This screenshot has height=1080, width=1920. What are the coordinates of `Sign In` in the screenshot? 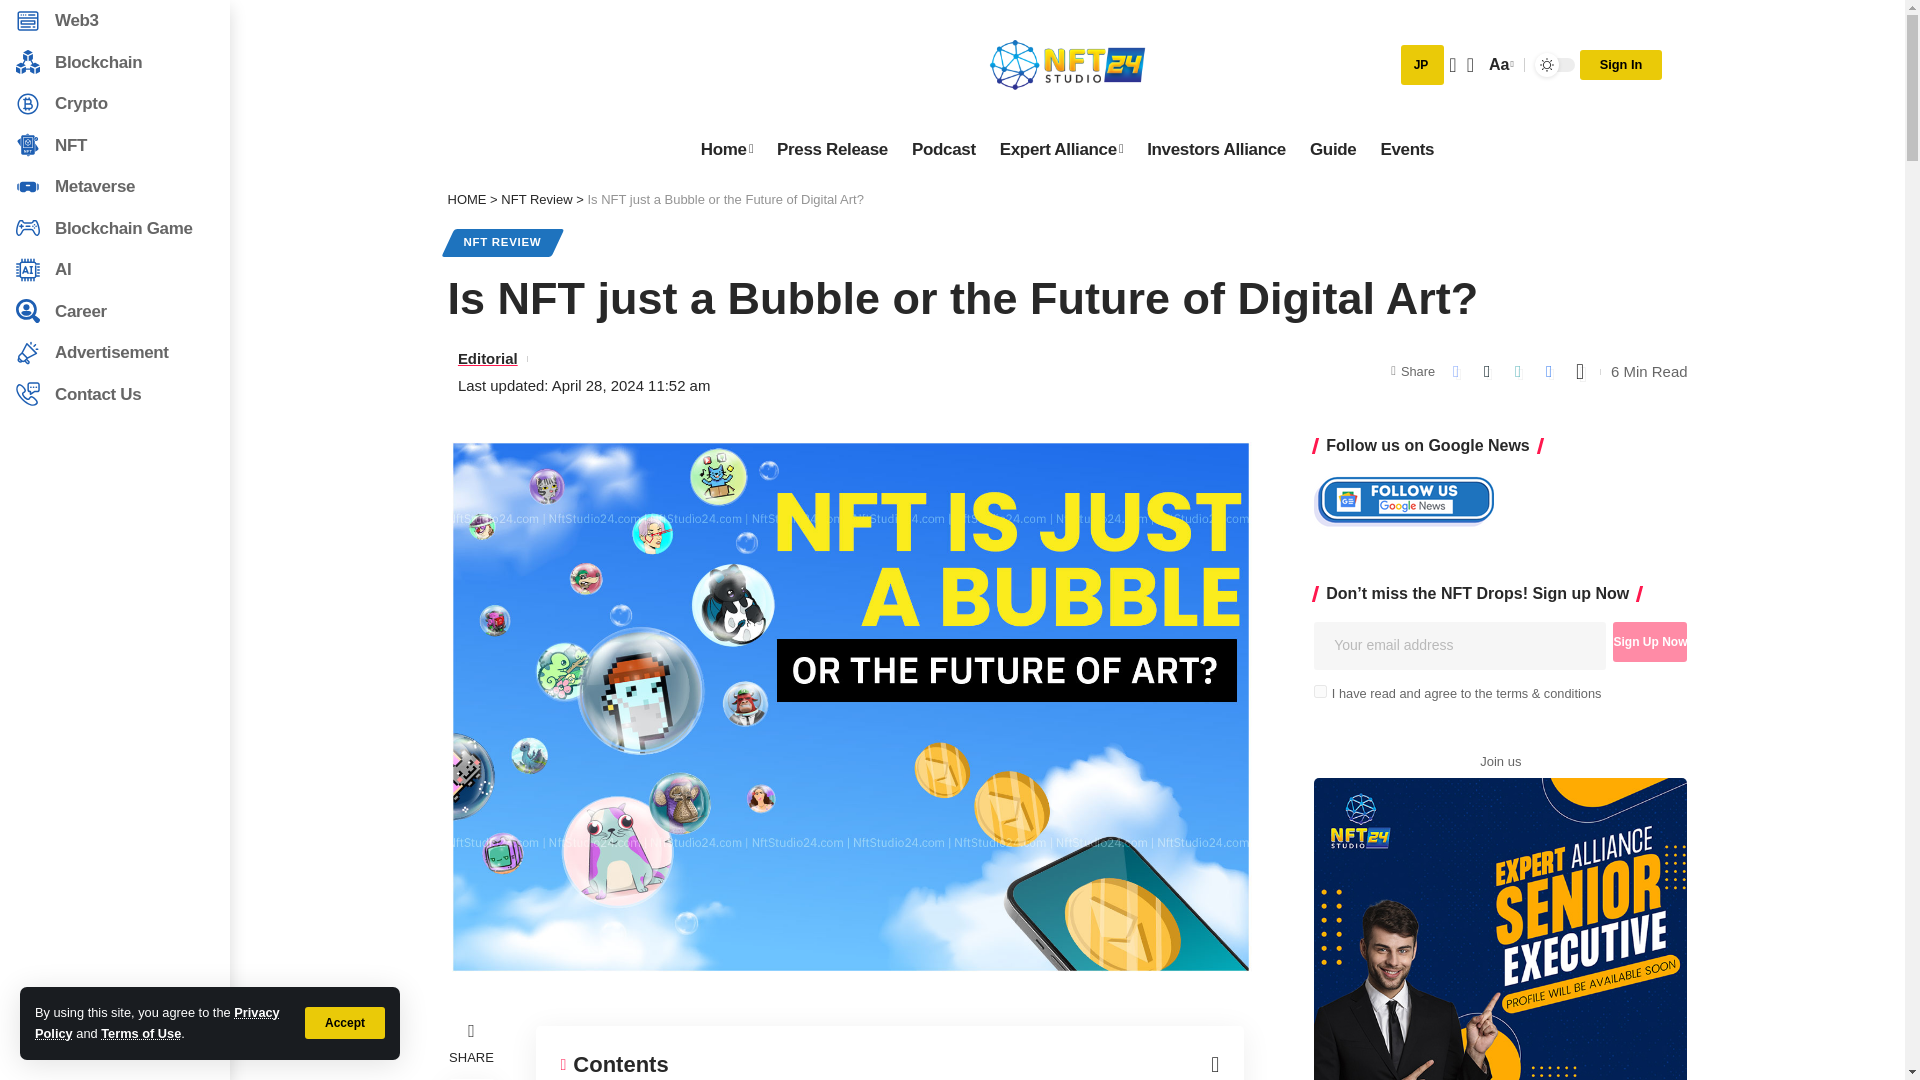 It's located at (1621, 64).